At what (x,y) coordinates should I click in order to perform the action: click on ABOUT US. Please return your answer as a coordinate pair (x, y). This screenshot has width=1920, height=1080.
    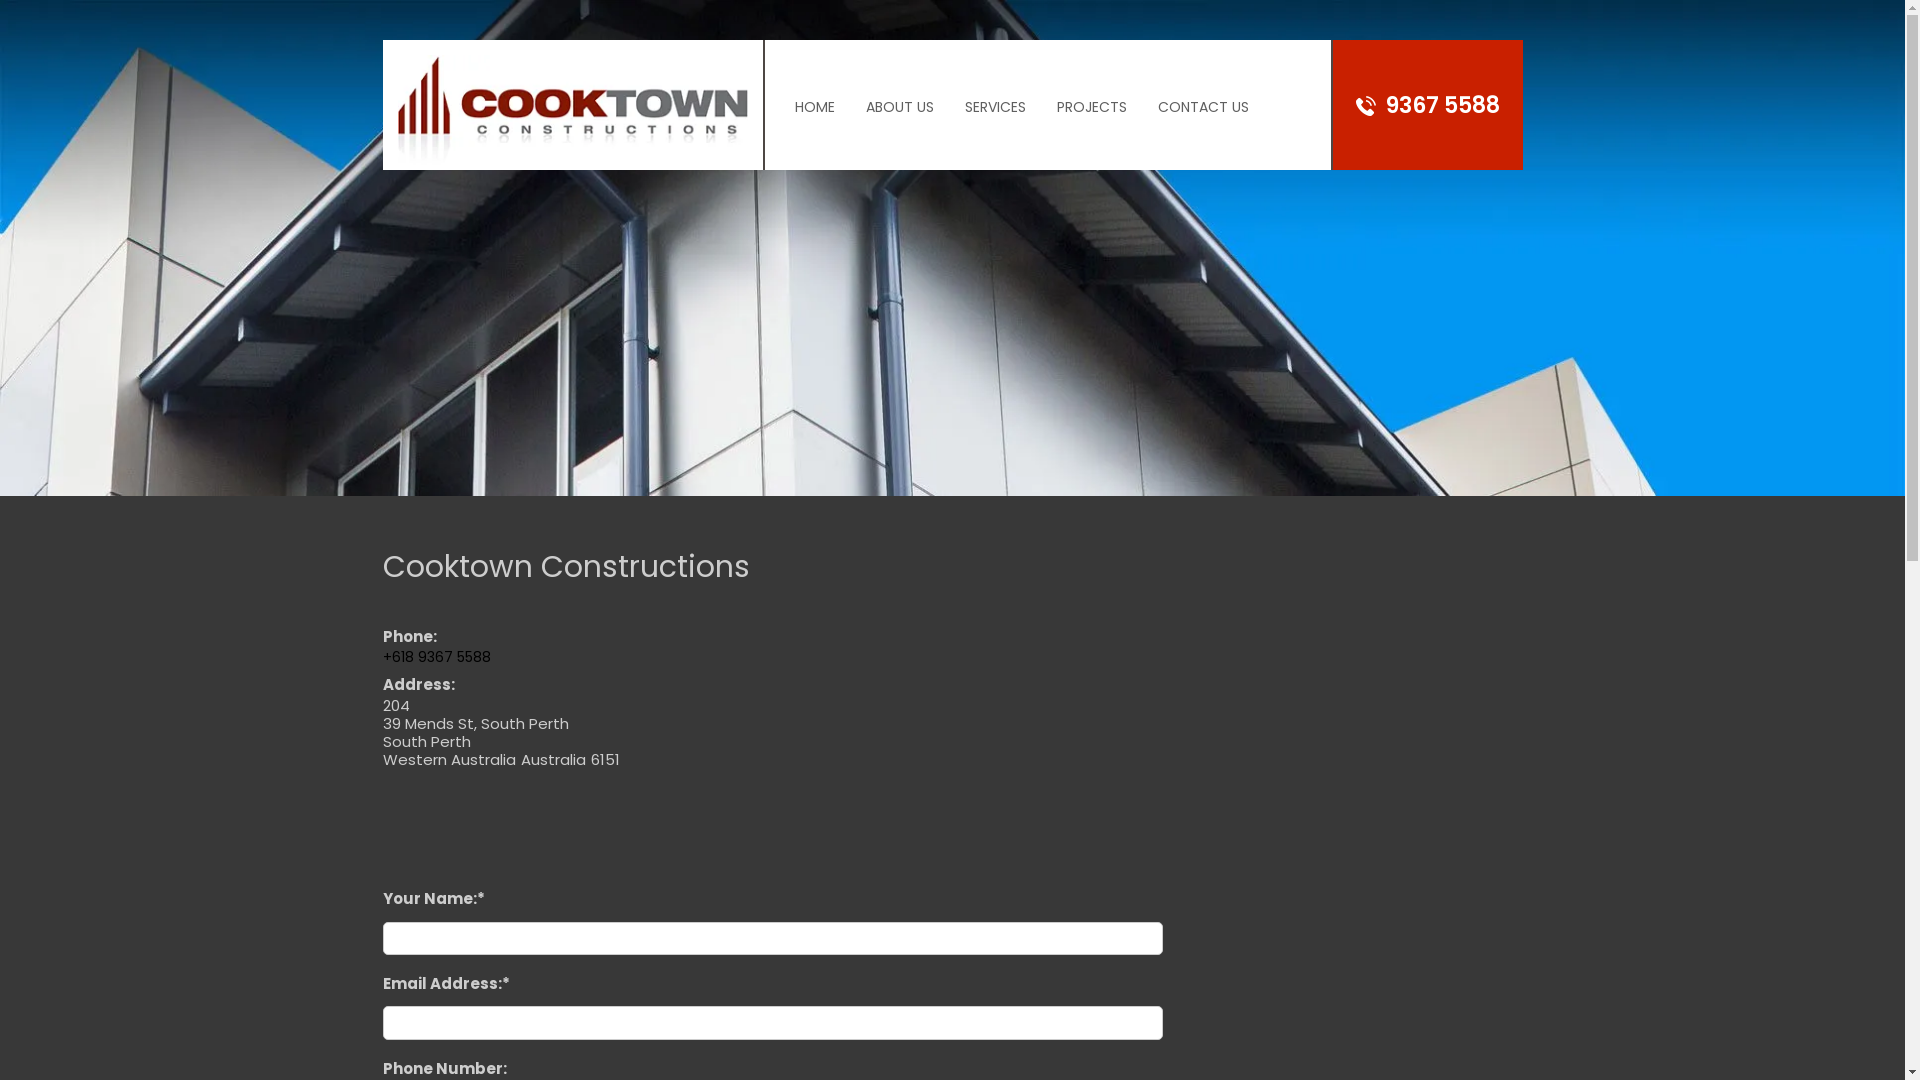
    Looking at the image, I should click on (899, 128).